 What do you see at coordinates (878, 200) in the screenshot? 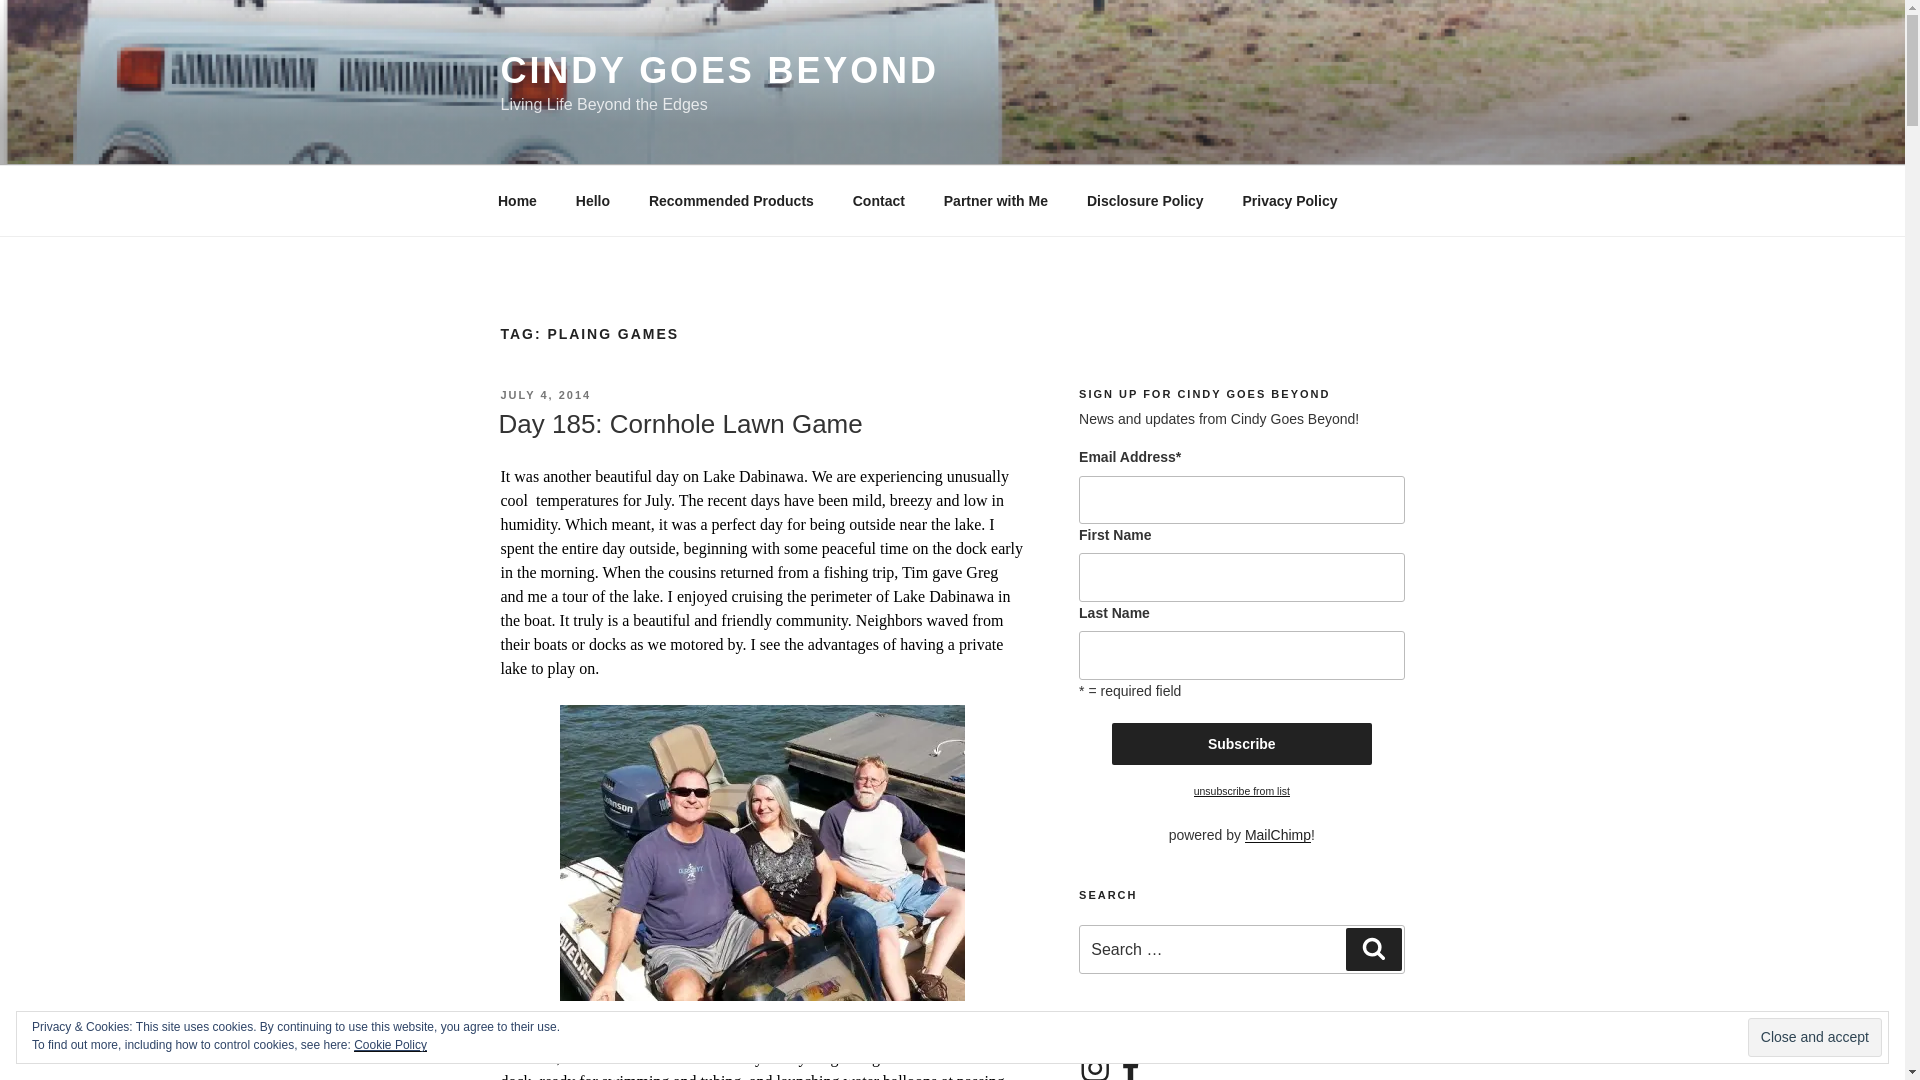
I see `Contact` at bounding box center [878, 200].